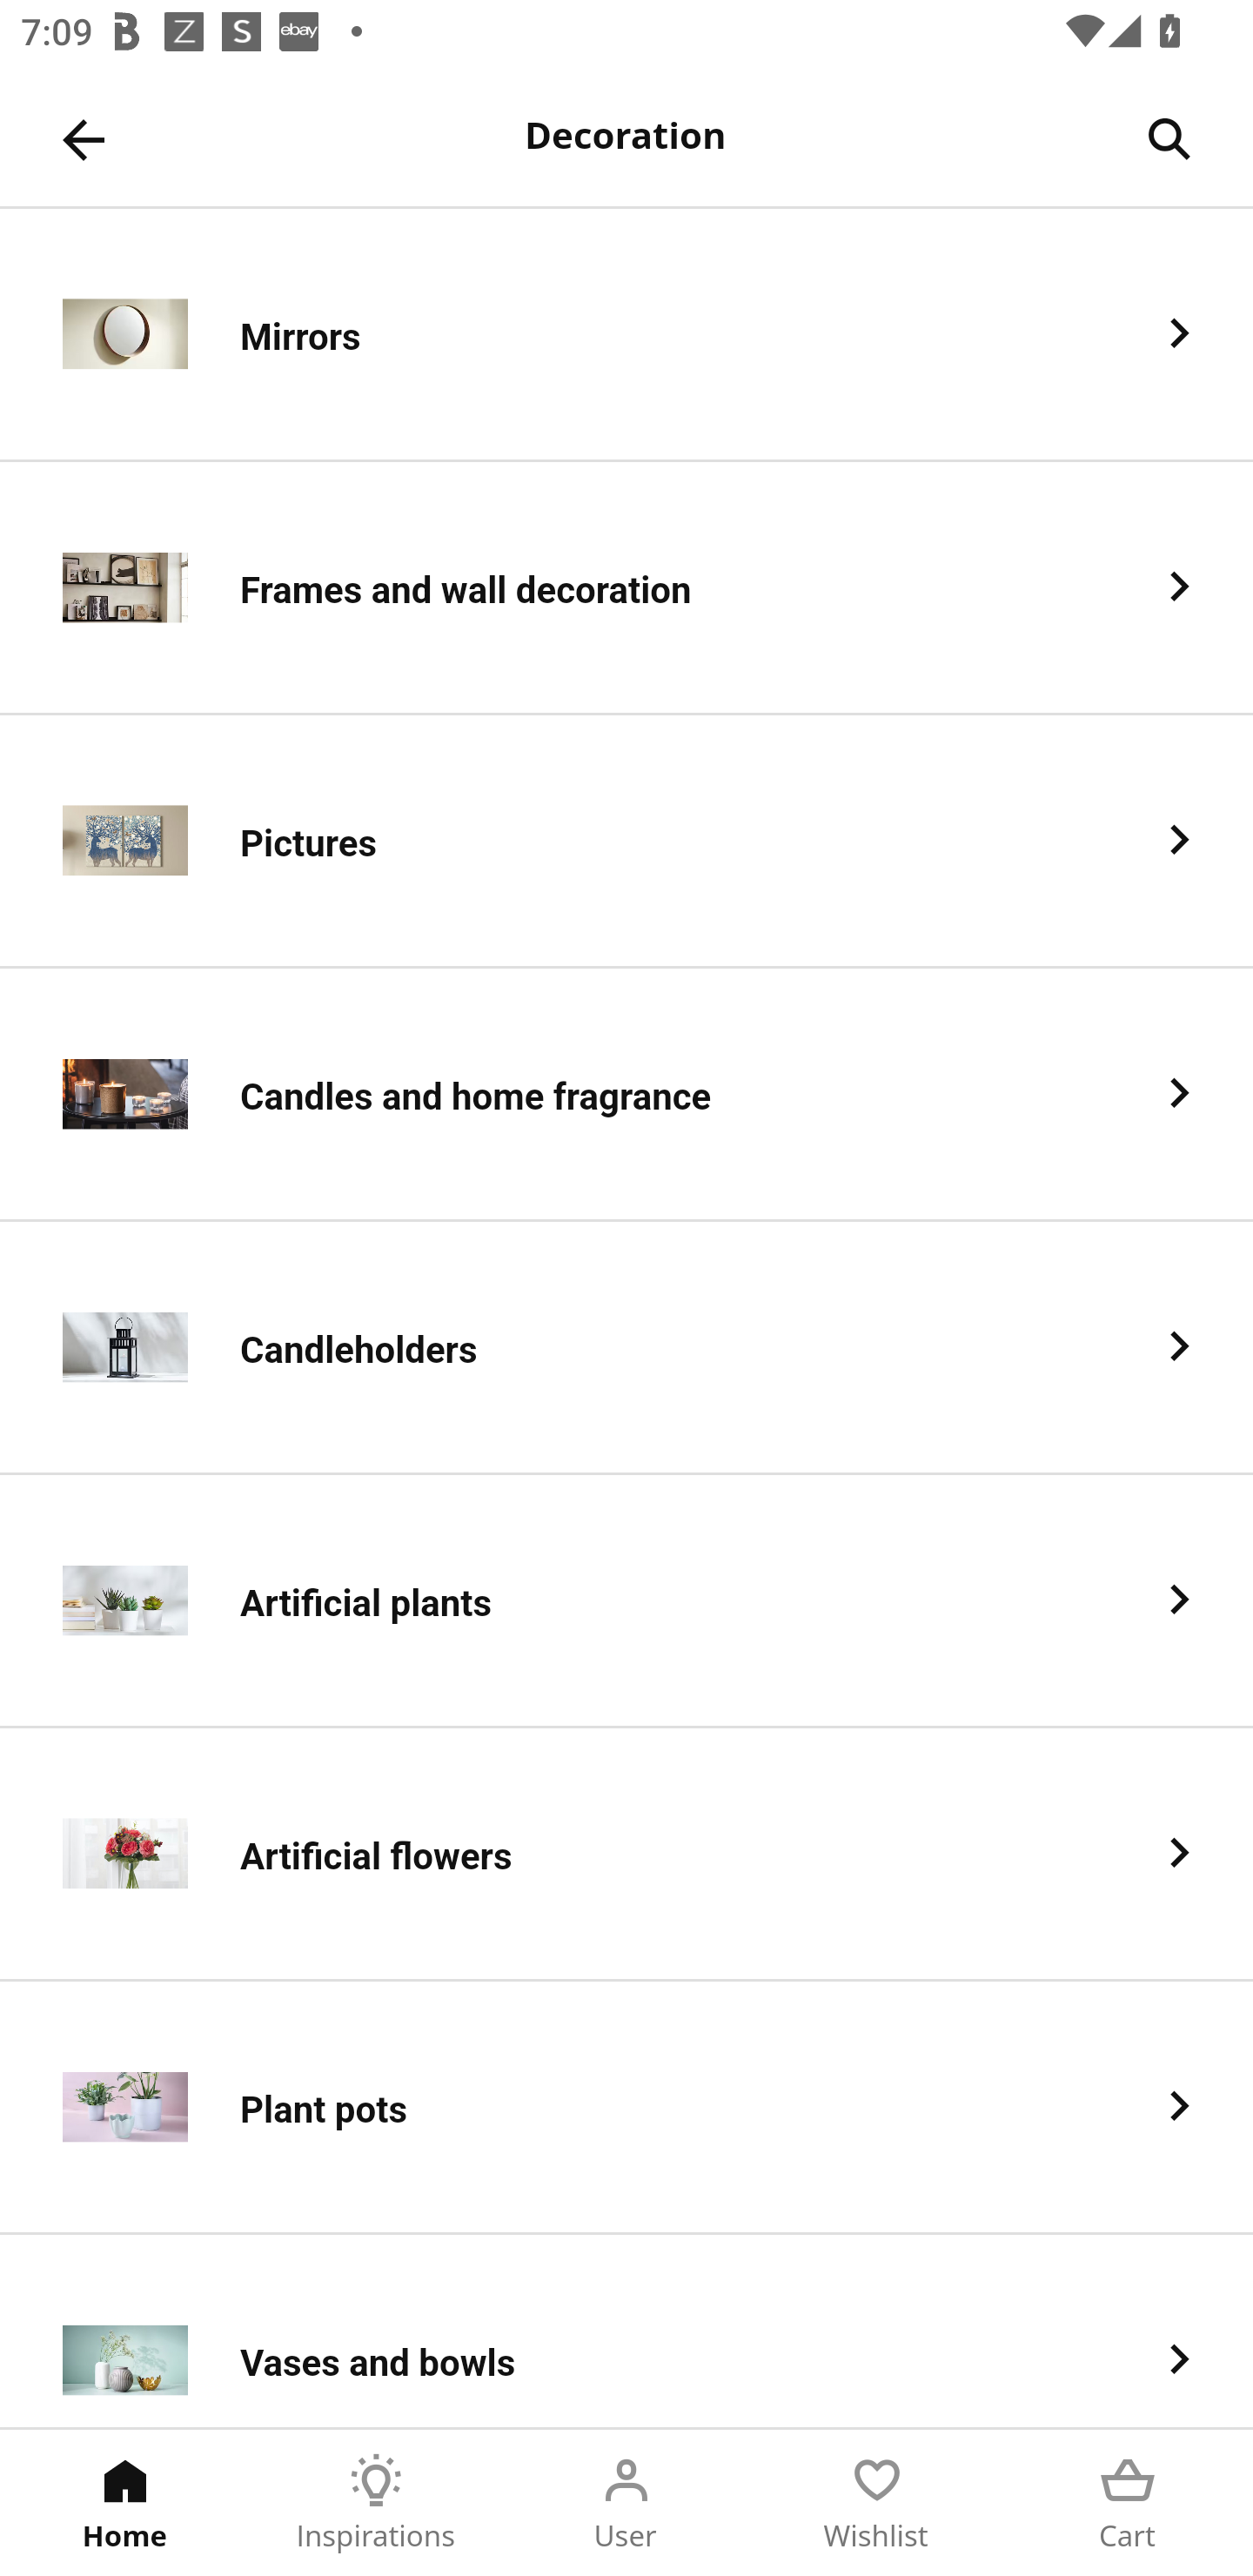 The width and height of the screenshot is (1253, 2576). I want to click on User
Tab 3 of 5, so click(626, 2503).